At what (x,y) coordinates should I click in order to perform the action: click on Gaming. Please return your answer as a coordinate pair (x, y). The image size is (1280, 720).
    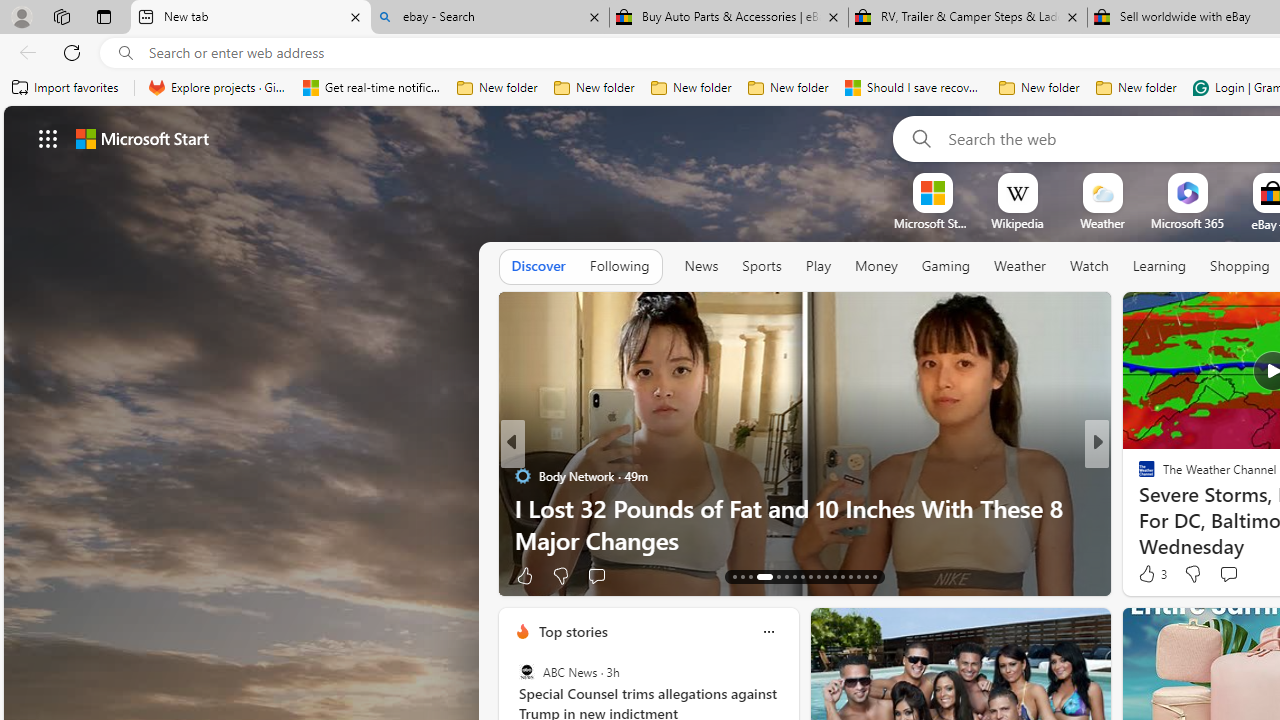
    Looking at the image, I should click on (946, 267).